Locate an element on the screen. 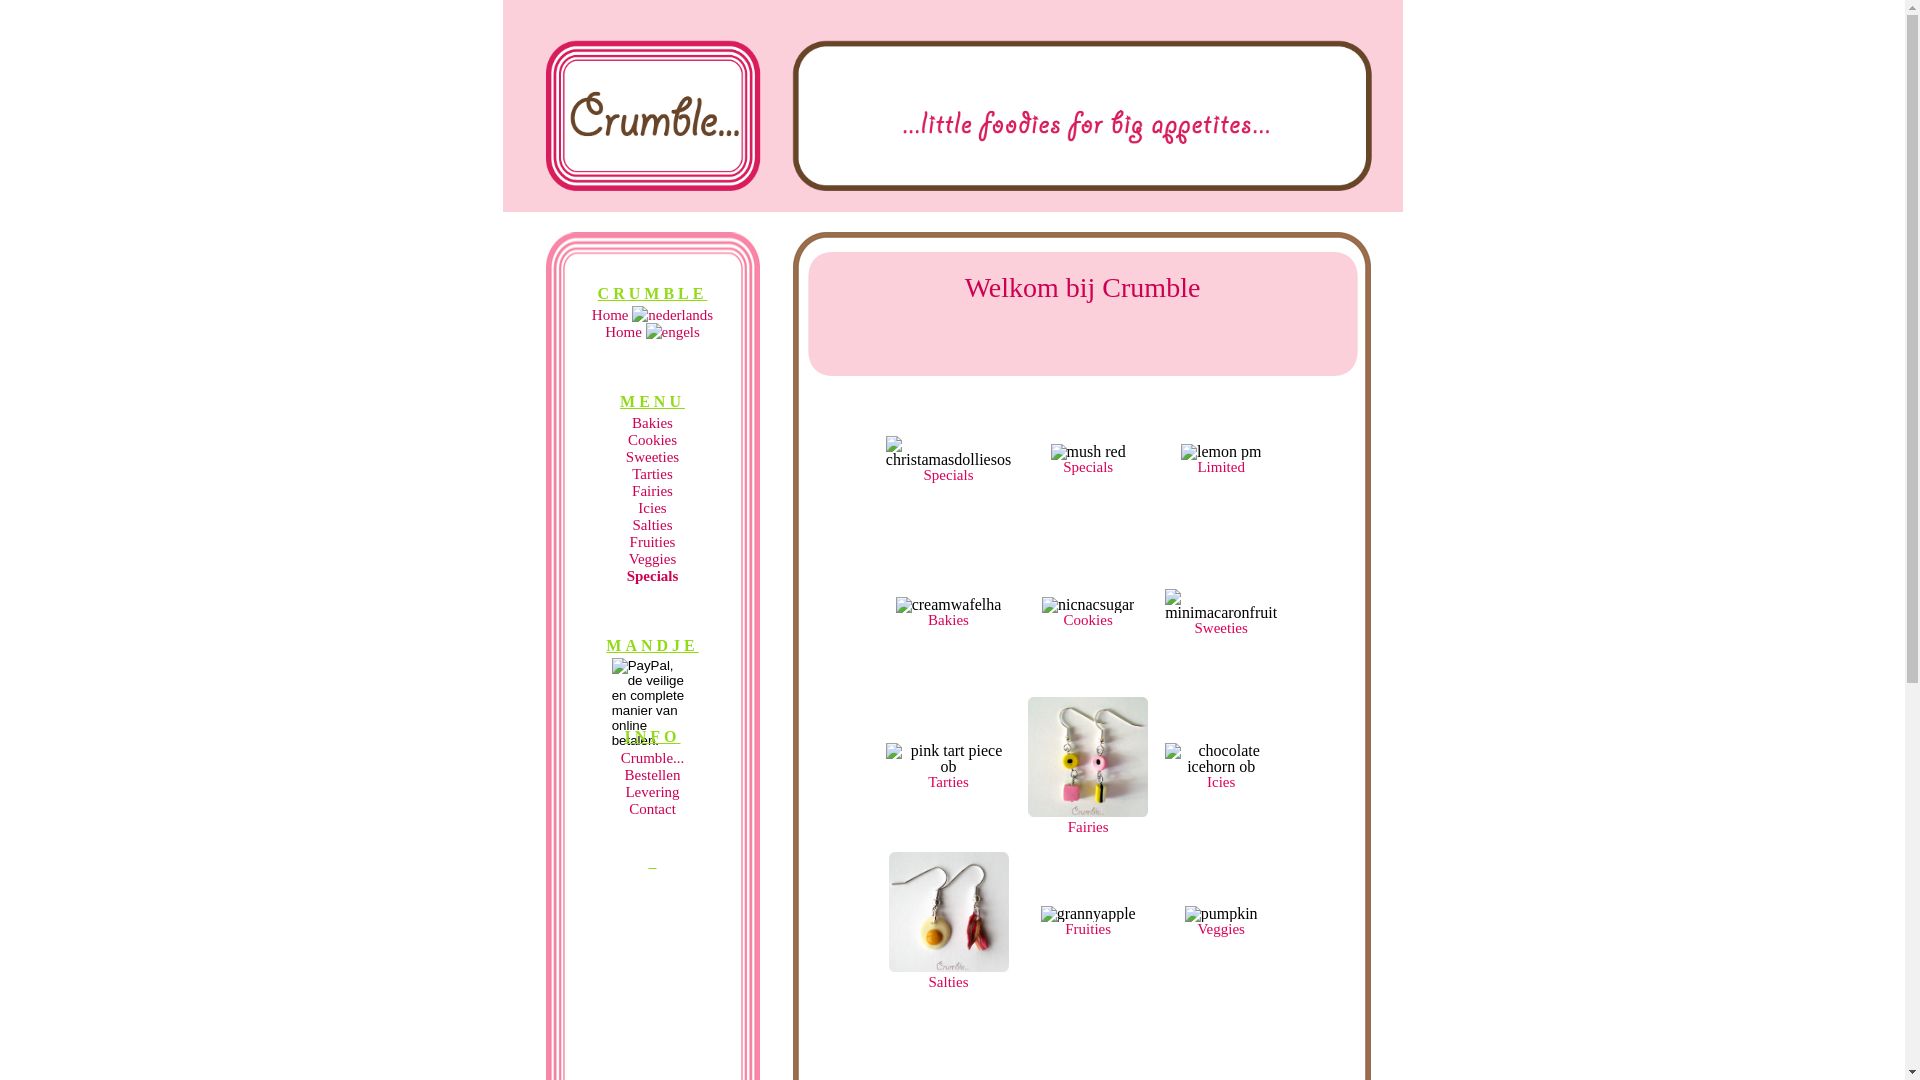 The width and height of the screenshot is (1920, 1080). Veggies is located at coordinates (653, 559).